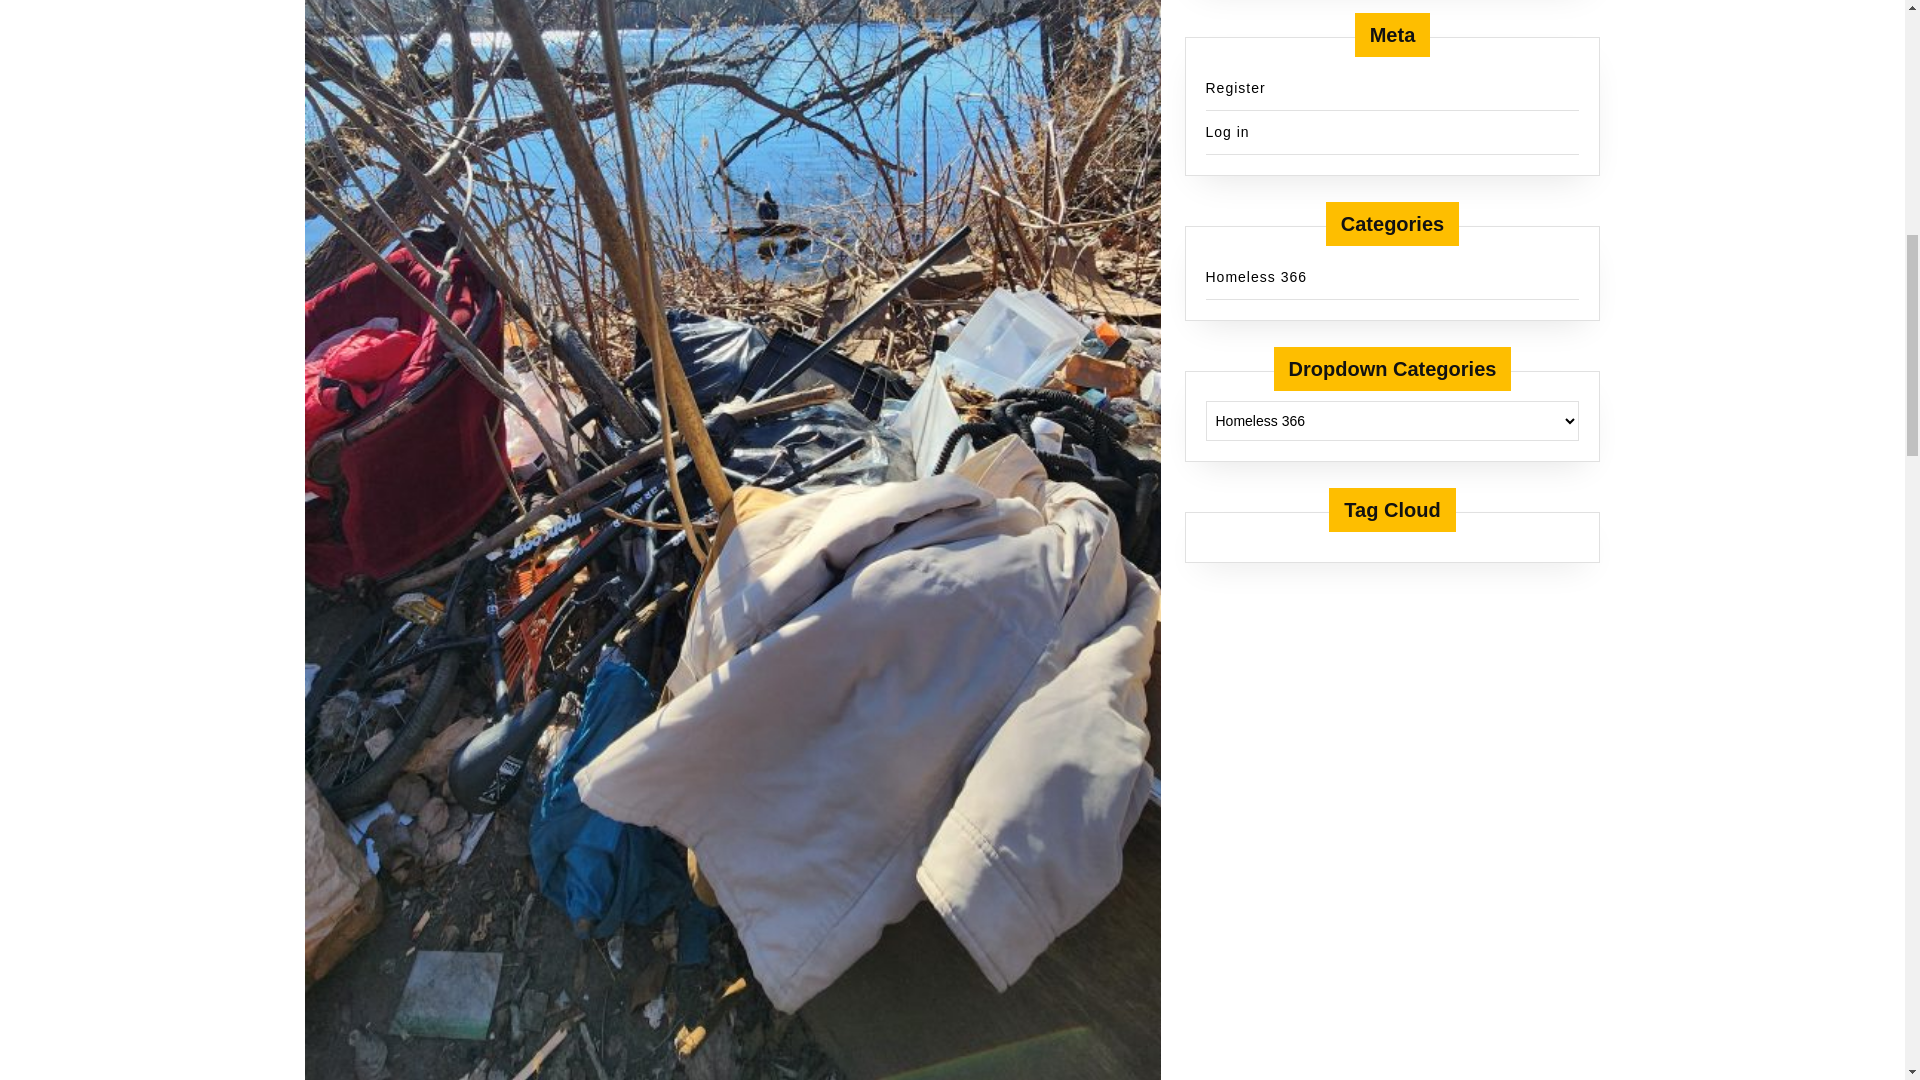  I want to click on Homeless 366, so click(1256, 276).